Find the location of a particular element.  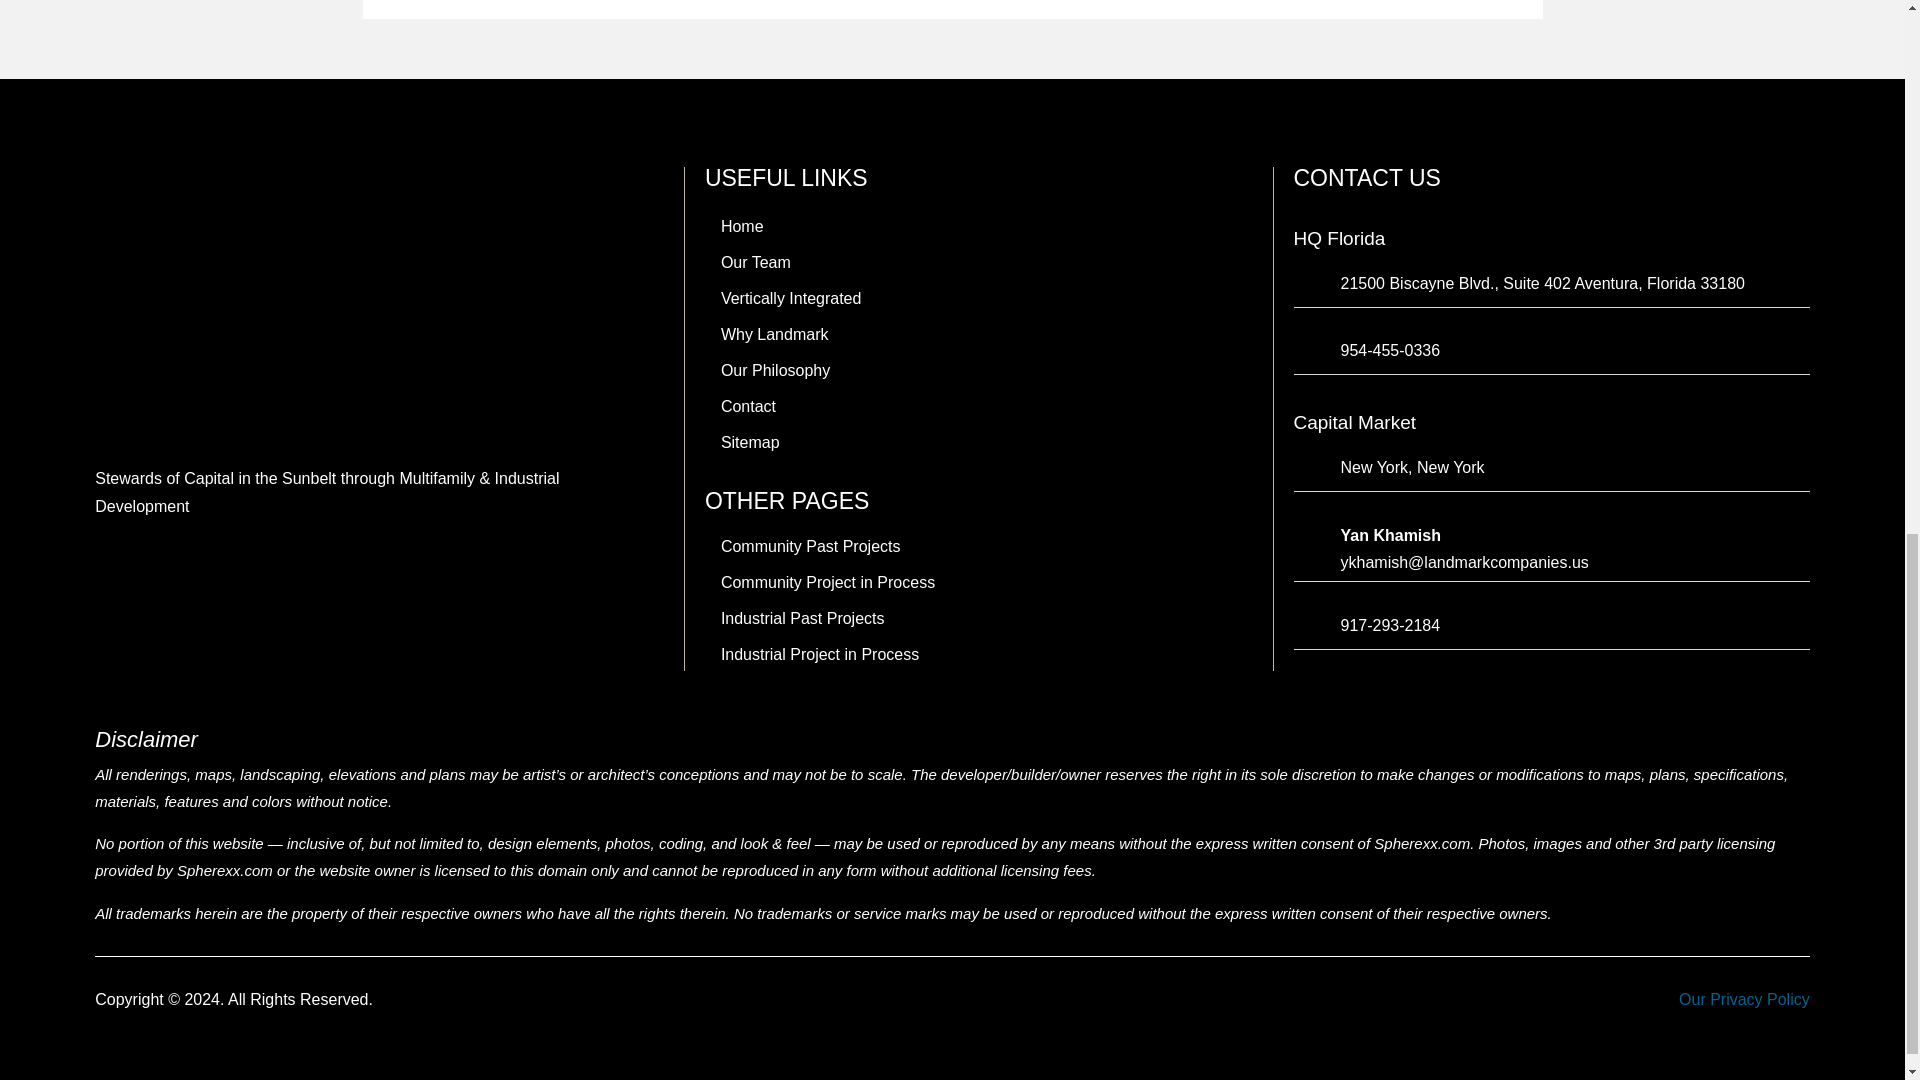

Our Privacy Policy is located at coordinates (1744, 999).